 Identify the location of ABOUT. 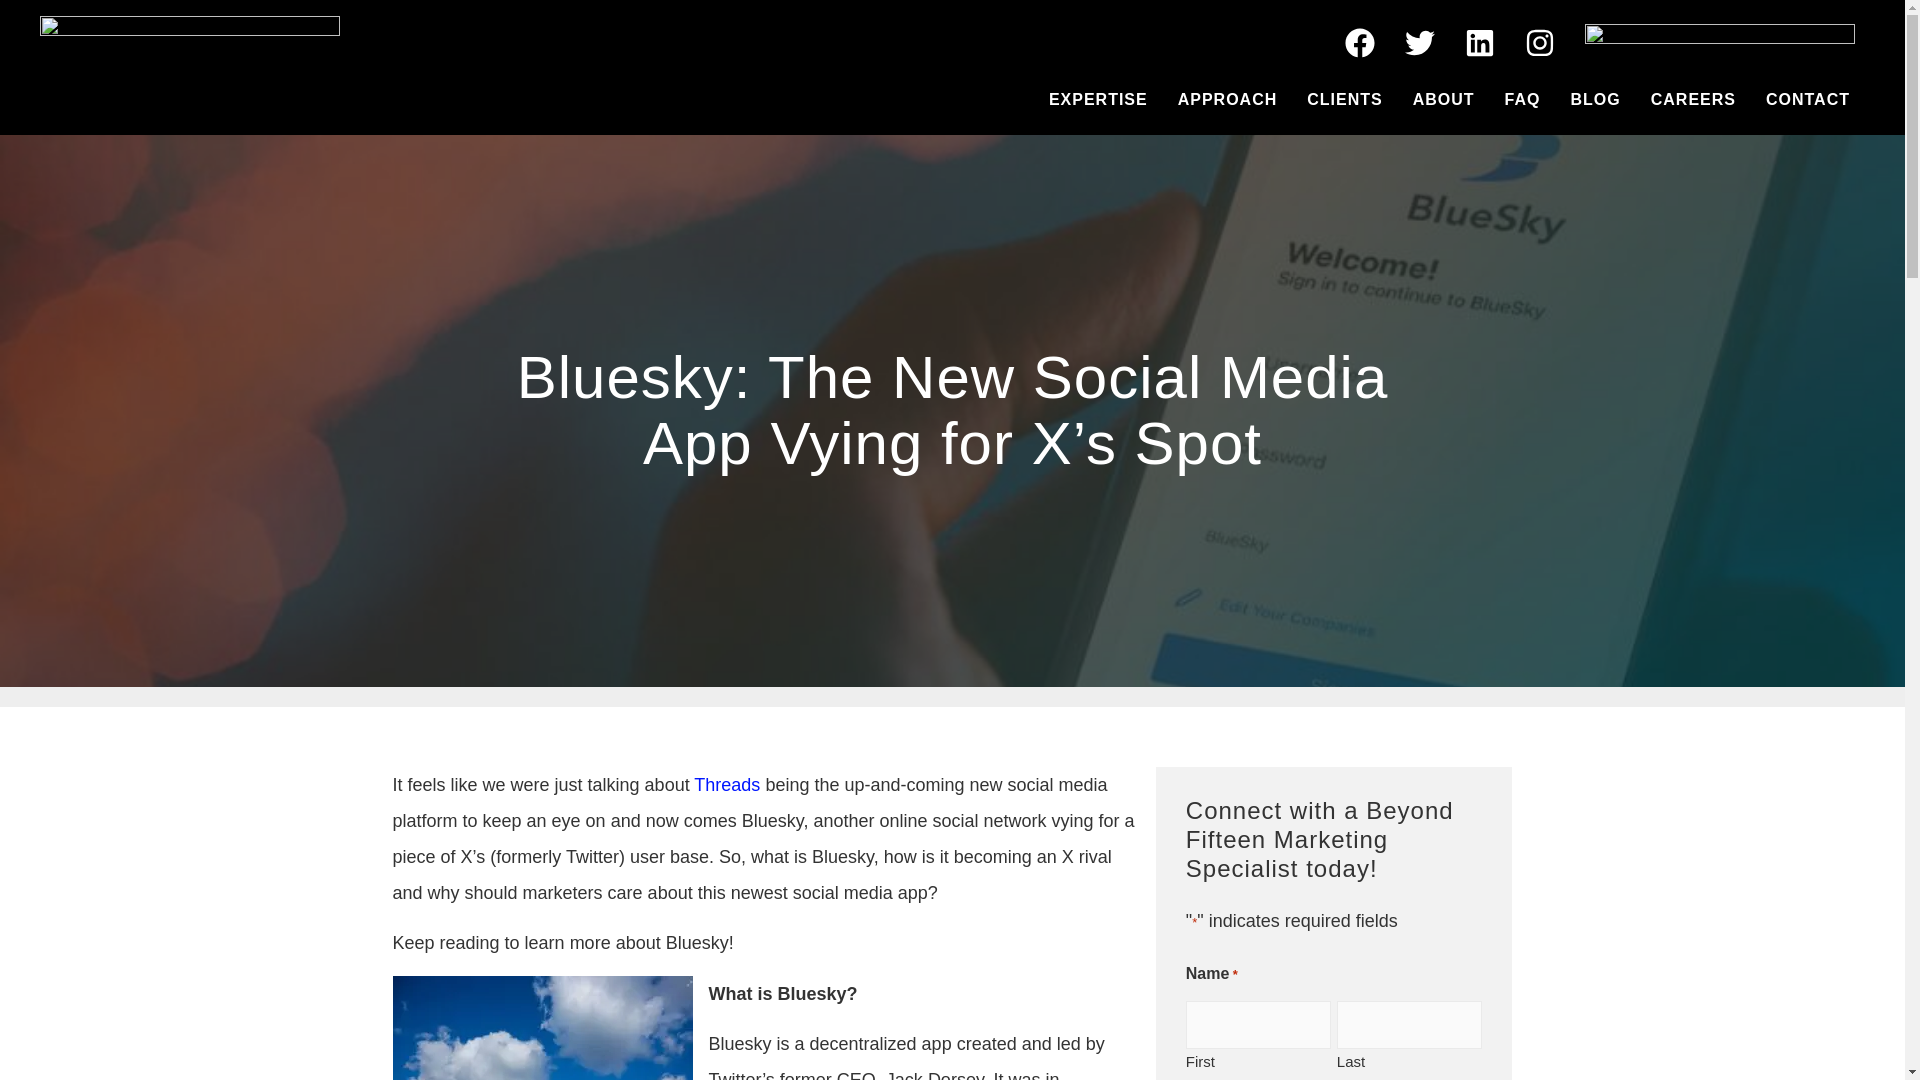
(1443, 100).